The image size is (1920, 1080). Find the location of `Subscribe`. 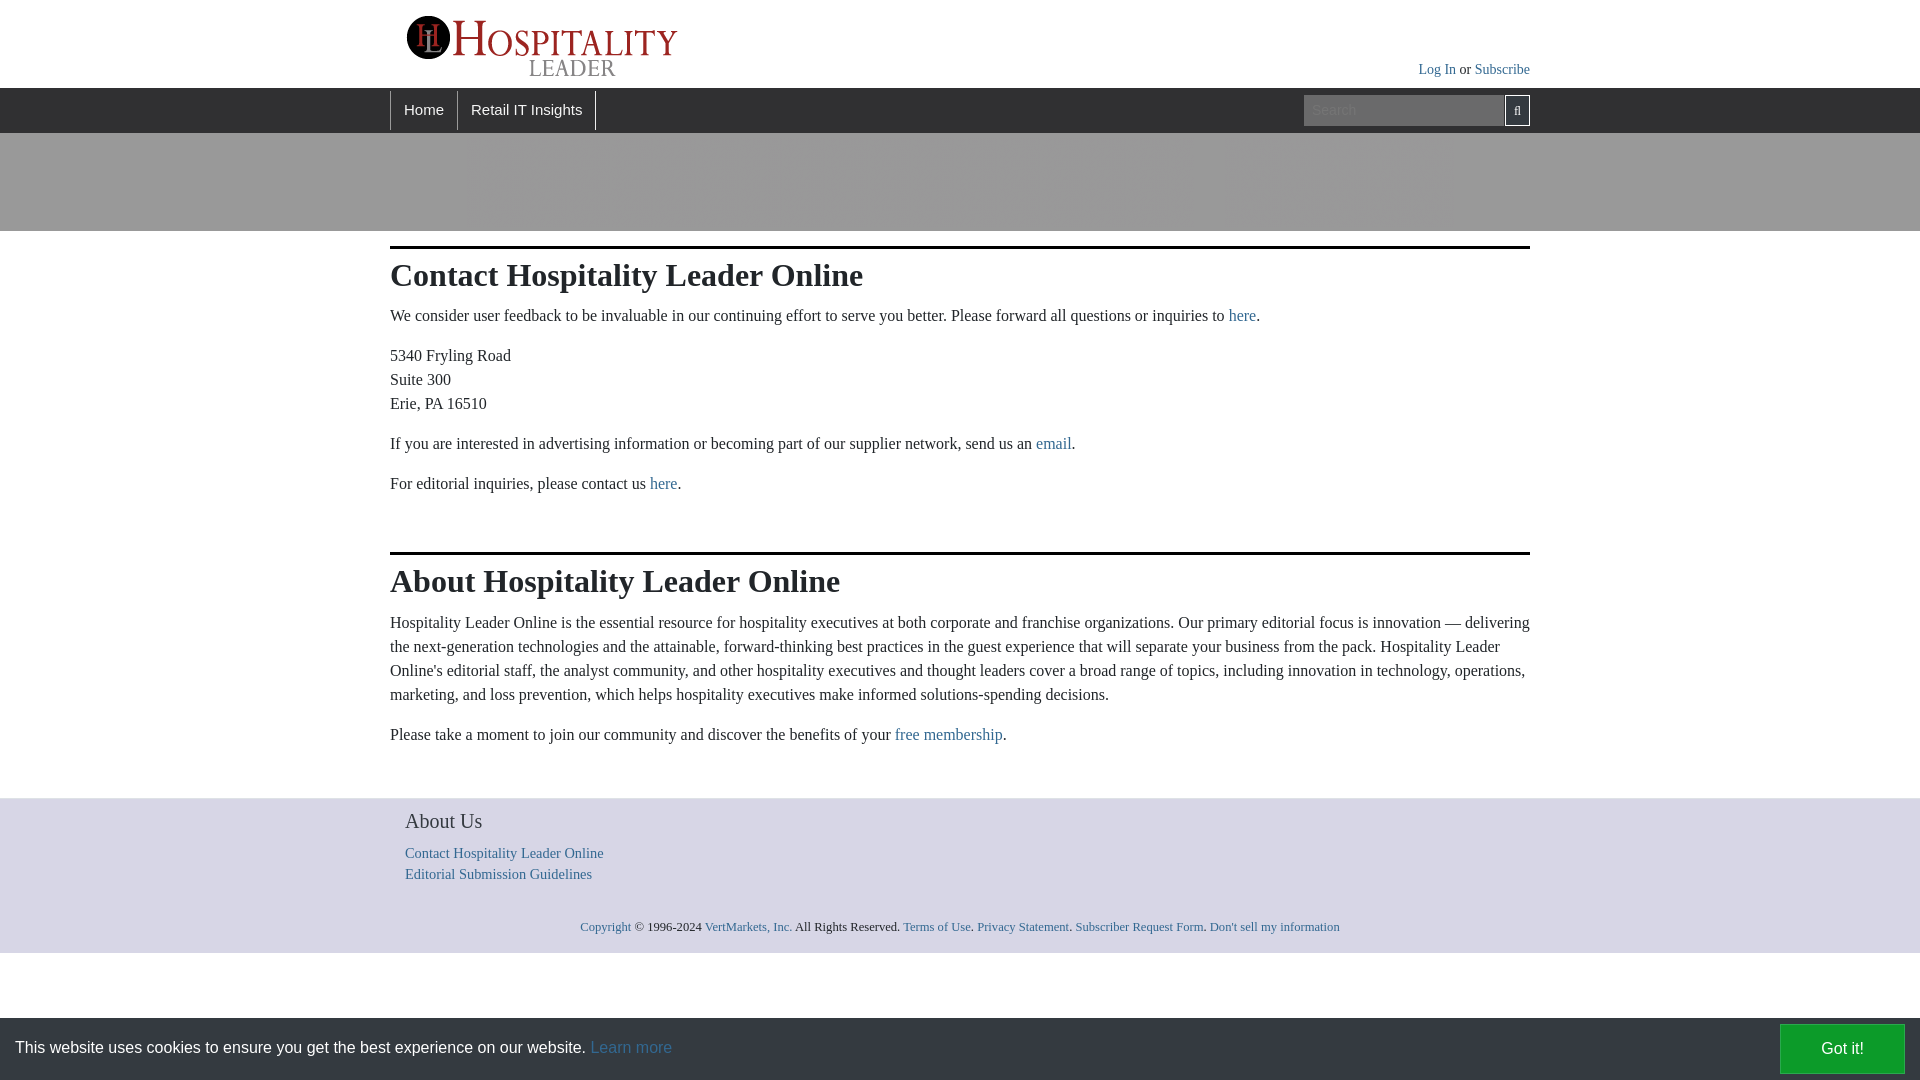

Subscribe is located at coordinates (1502, 68).